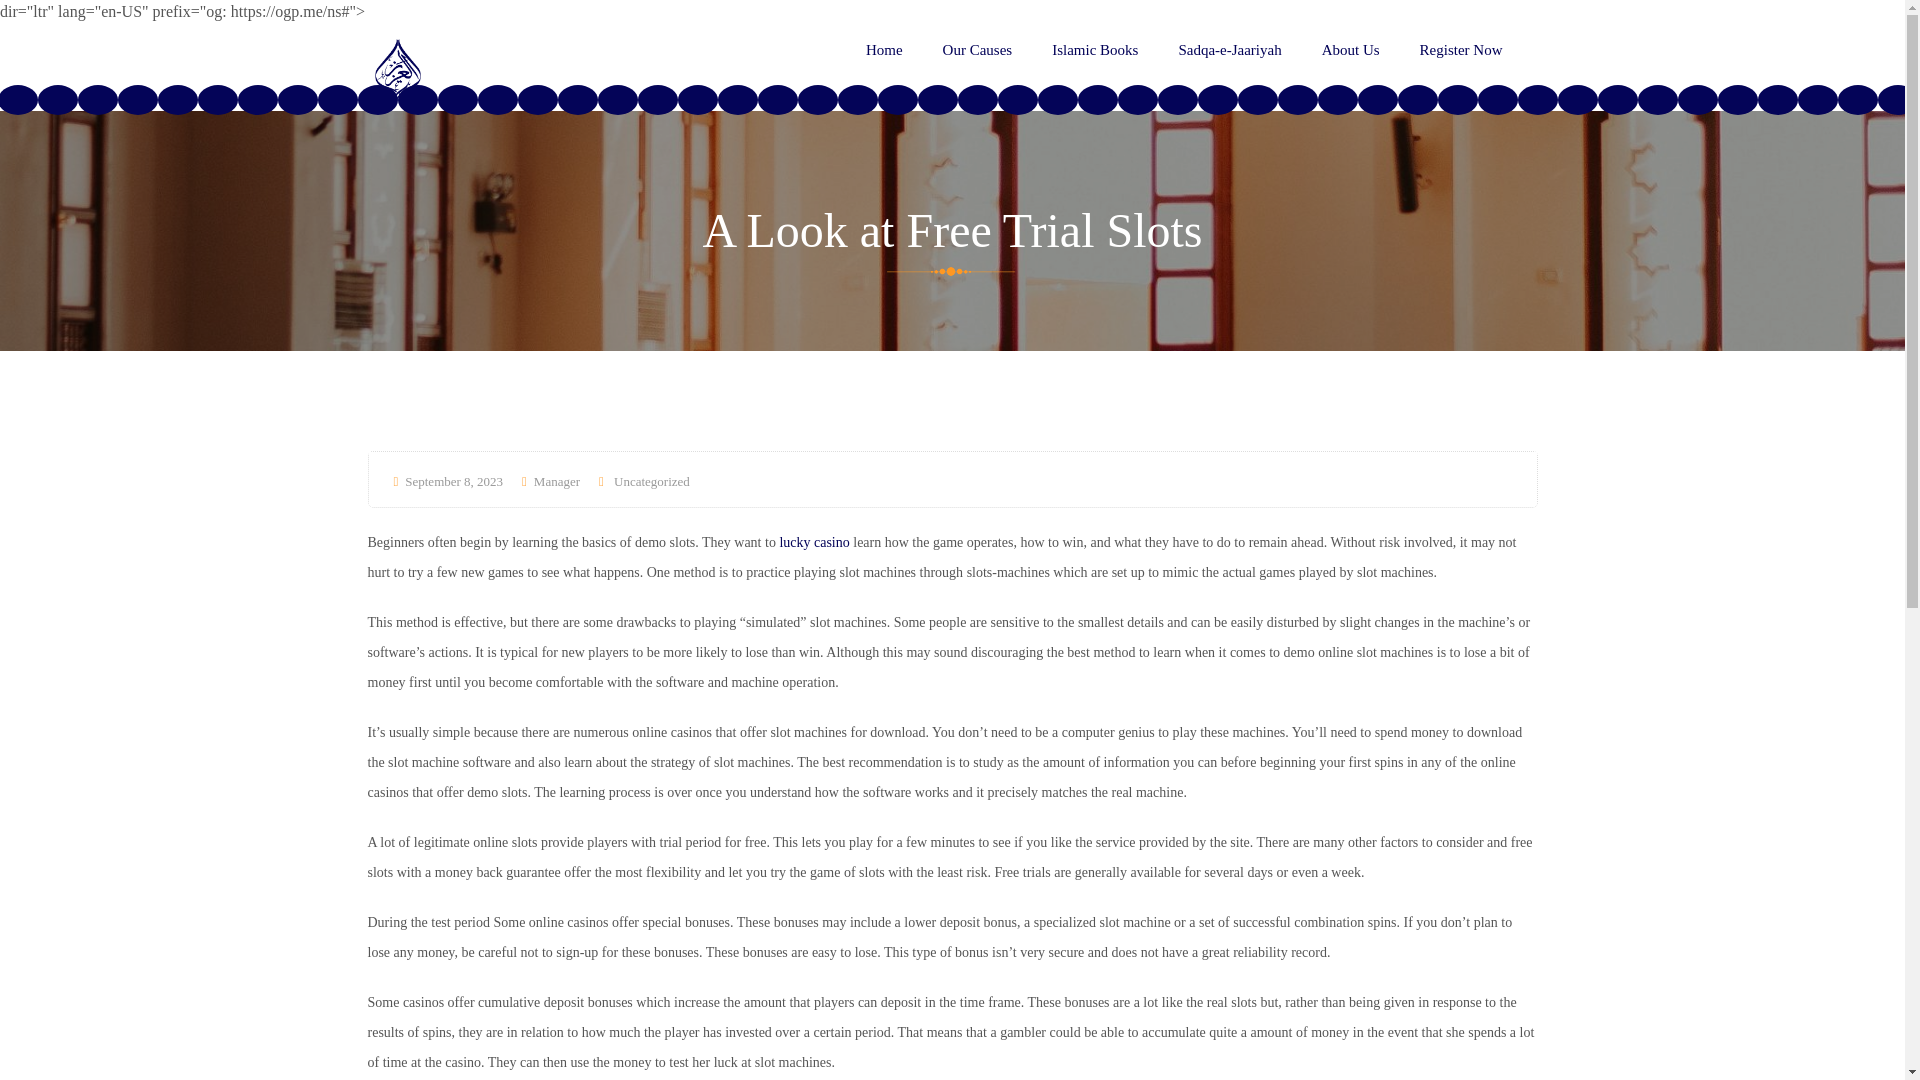 This screenshot has width=1920, height=1080. Describe the element at coordinates (1351, 50) in the screenshot. I see `About Us` at that location.